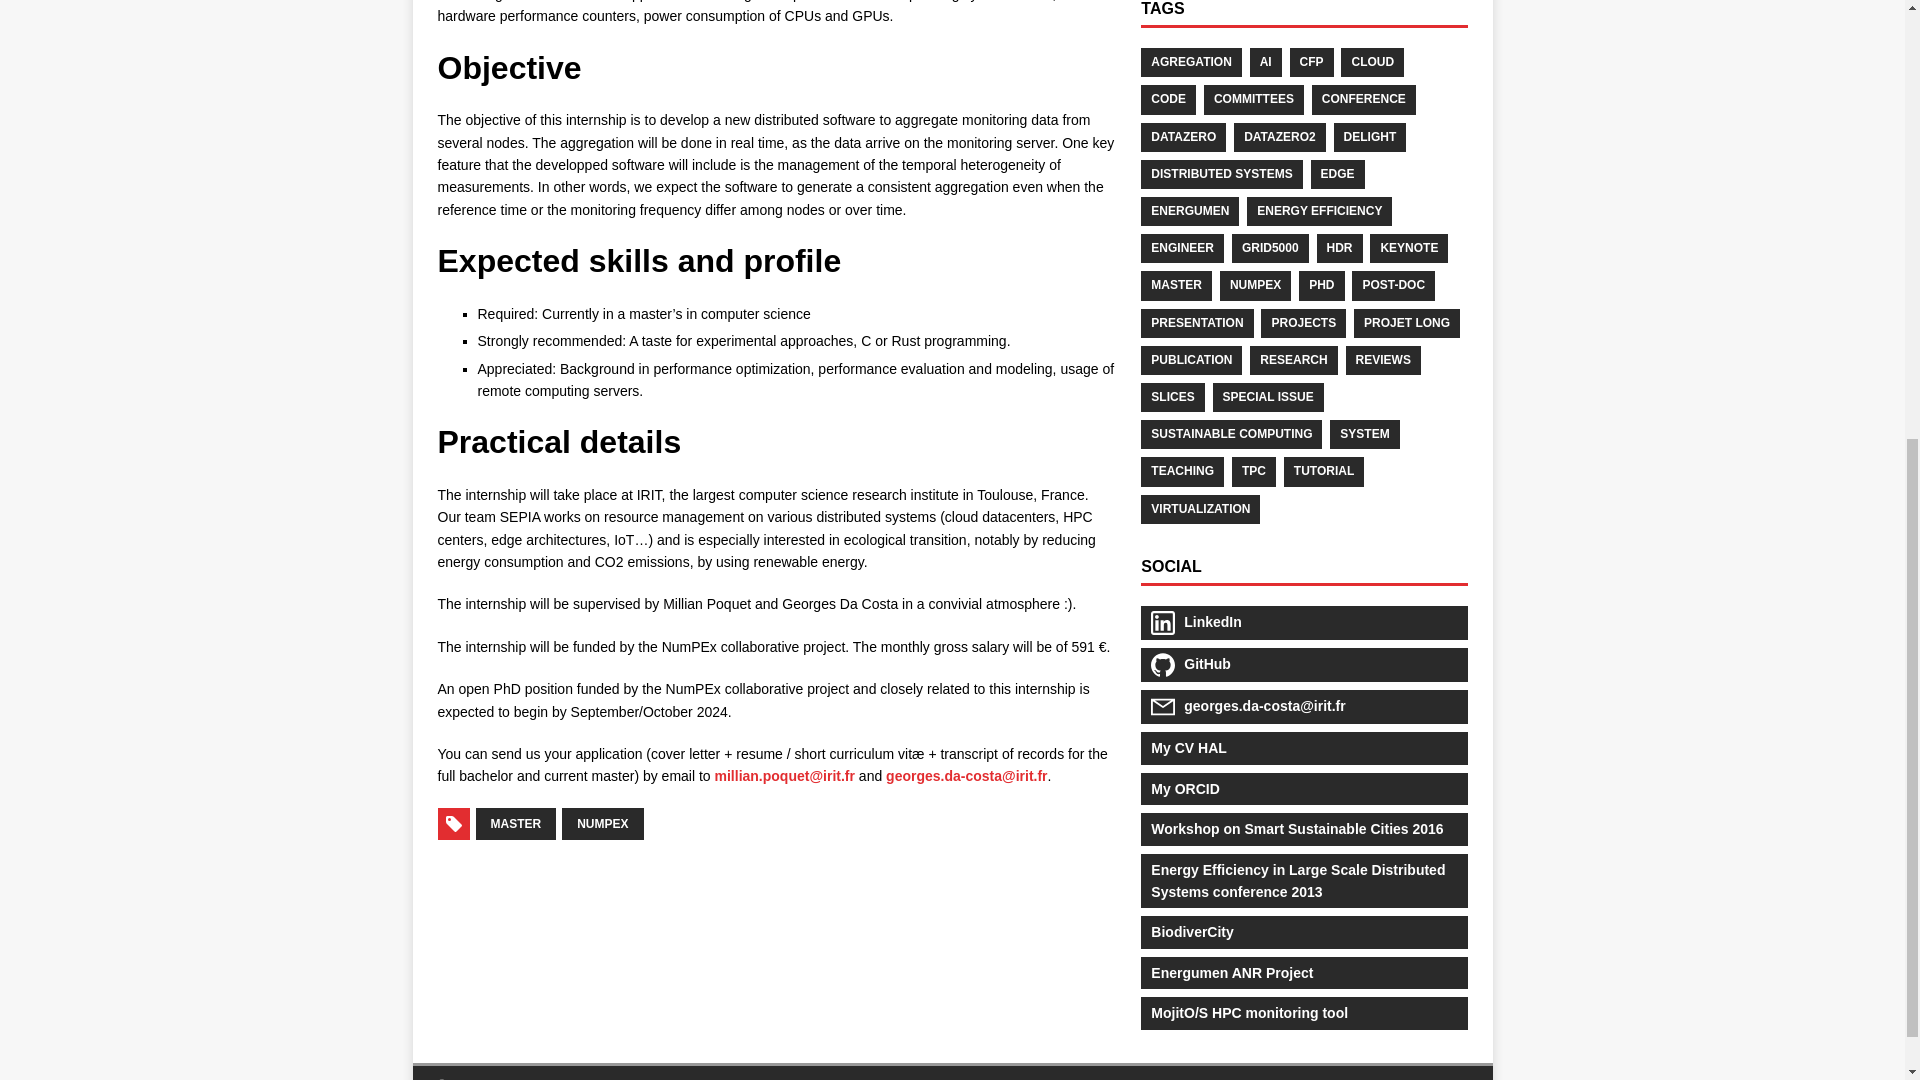 The height and width of the screenshot is (1080, 1920). I want to click on Code, so click(1168, 100).